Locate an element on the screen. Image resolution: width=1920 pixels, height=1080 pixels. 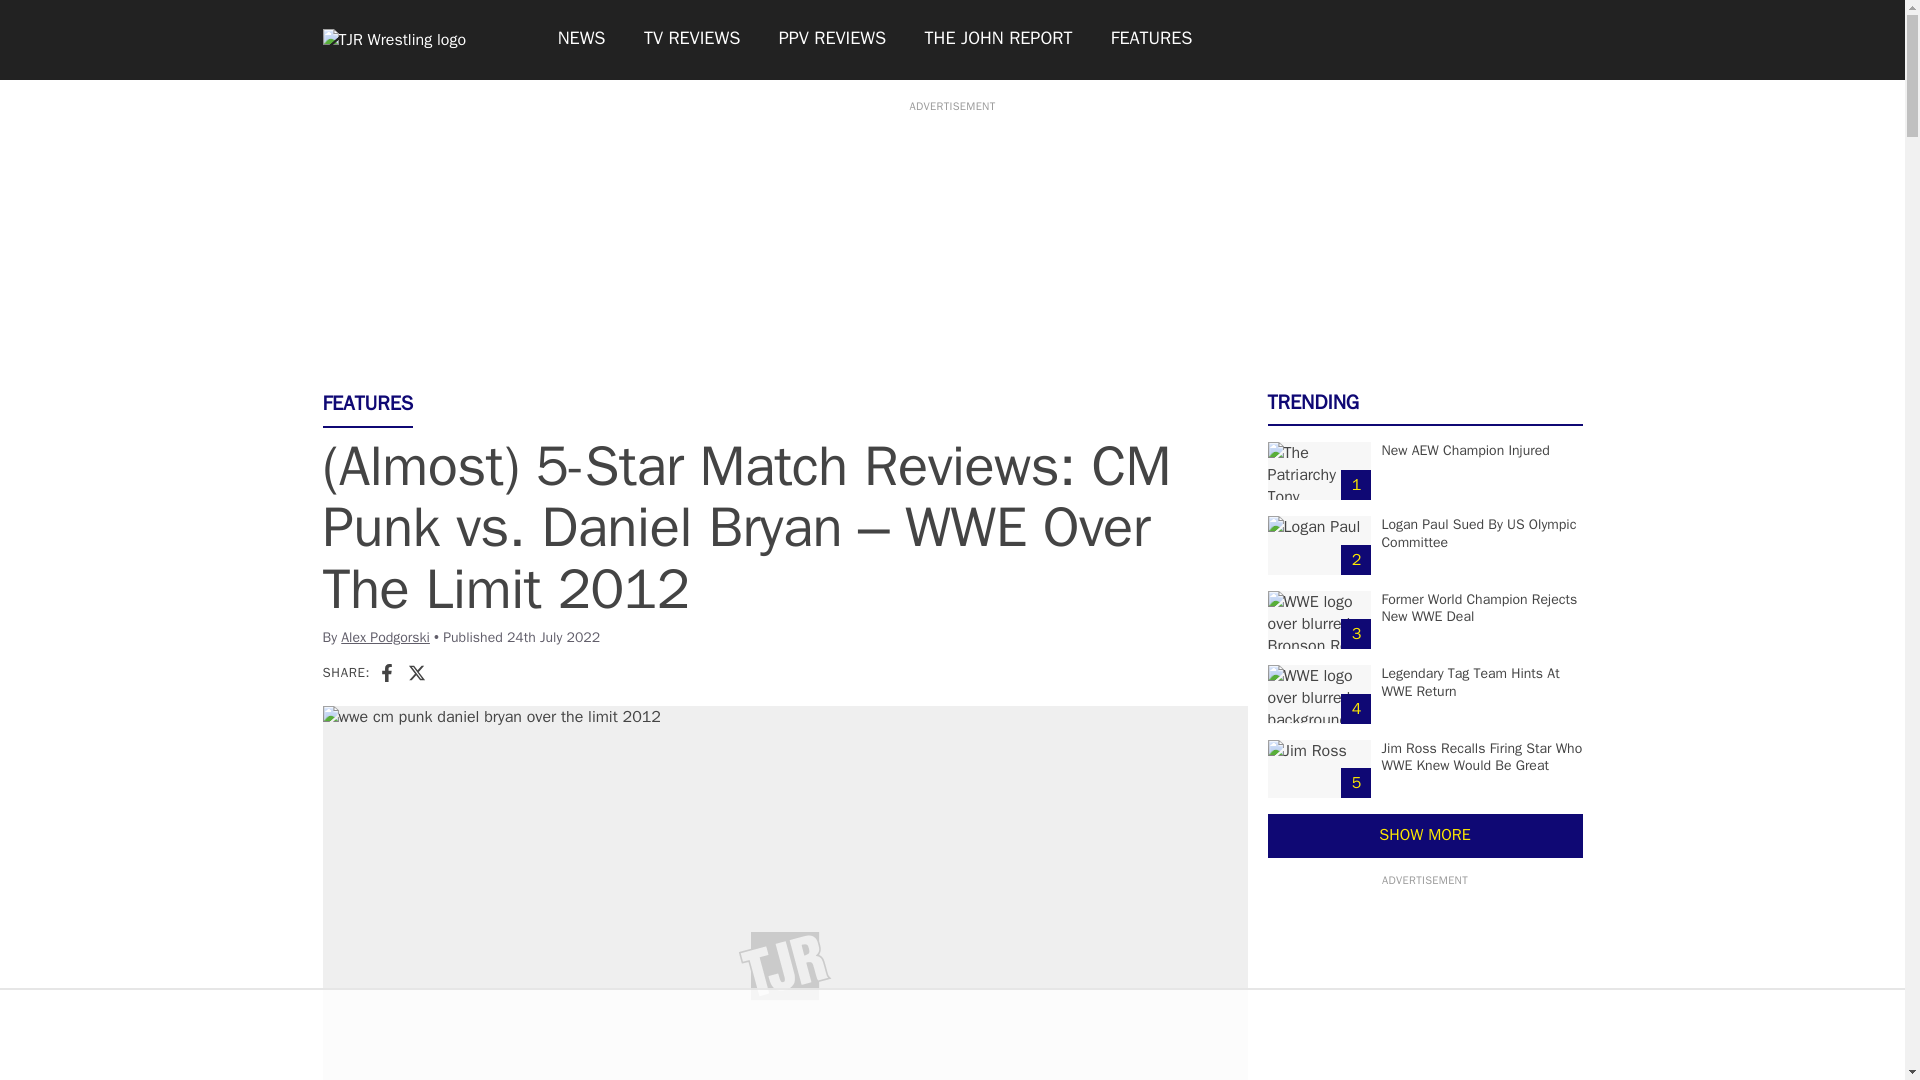
THE JOHN REPORT is located at coordinates (997, 40).